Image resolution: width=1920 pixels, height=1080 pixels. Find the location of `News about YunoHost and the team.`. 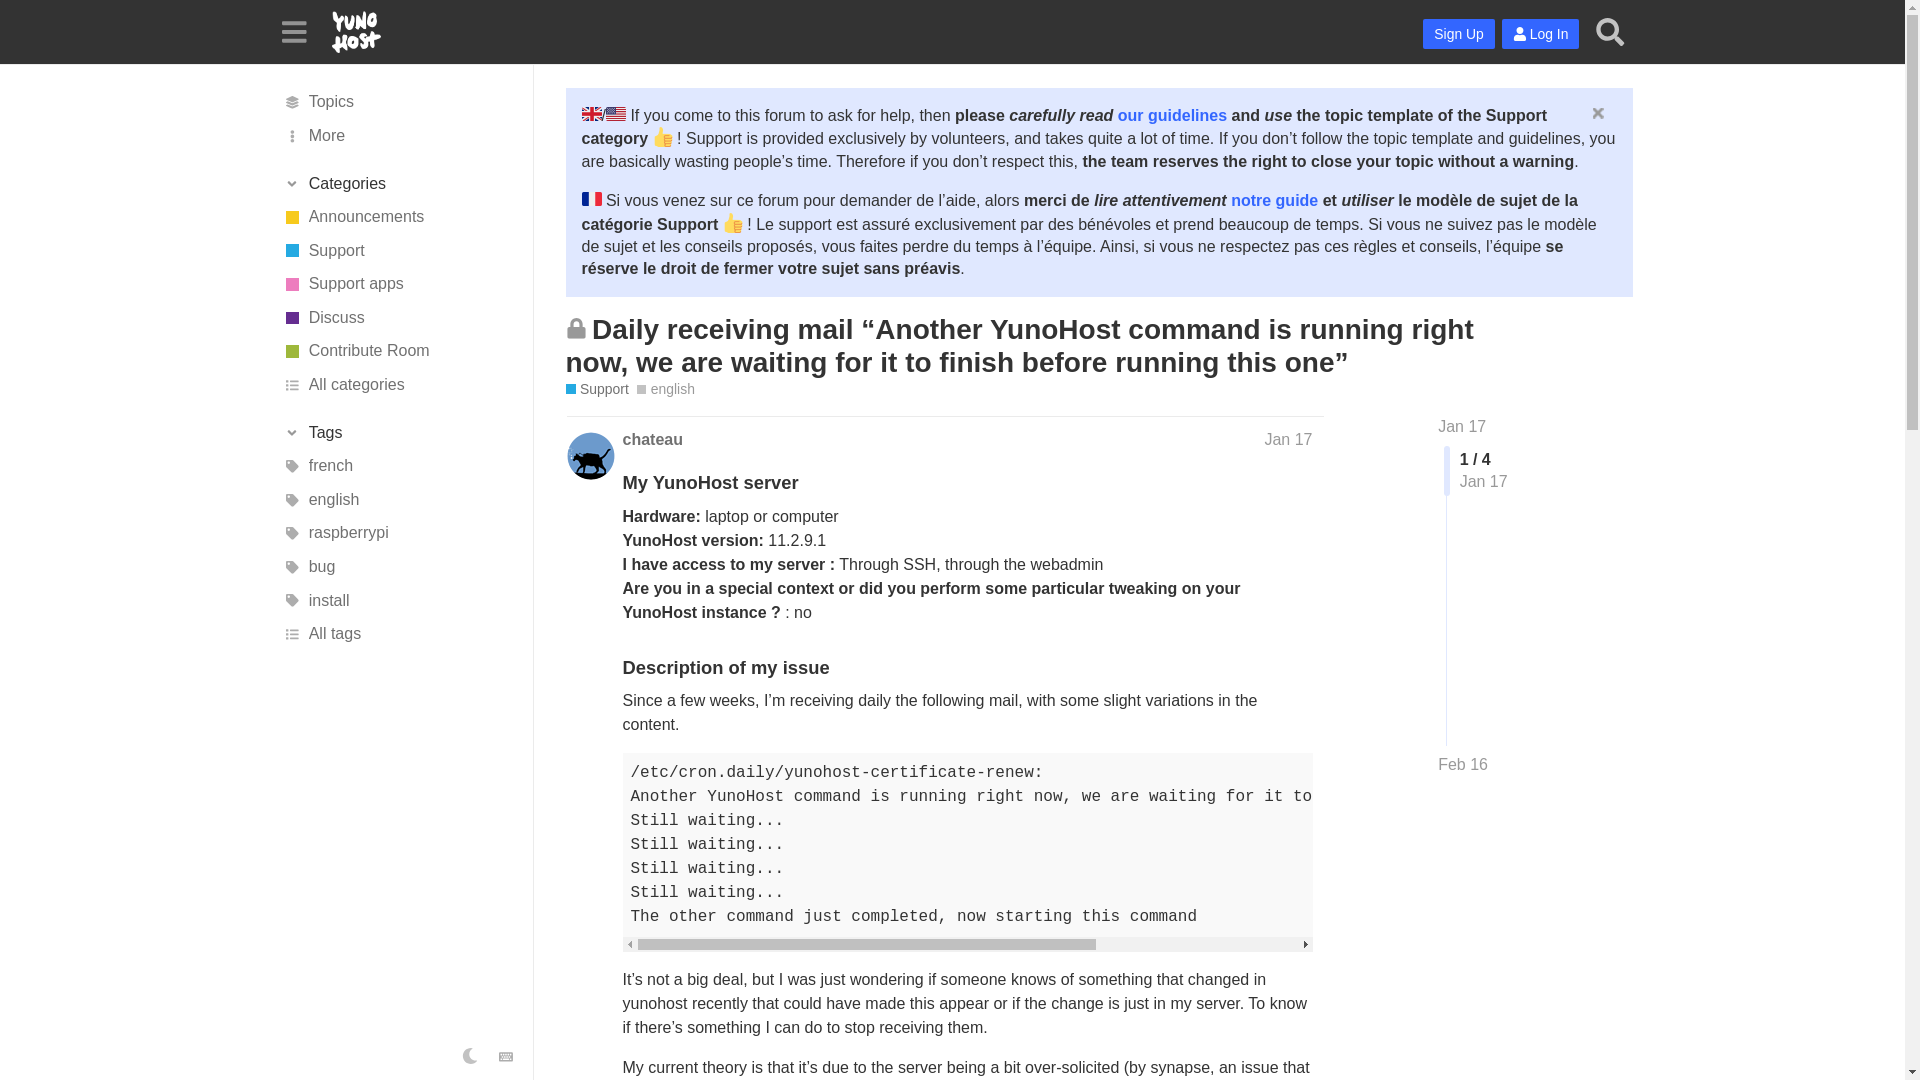

News about YunoHost and the team. is located at coordinates (397, 216).